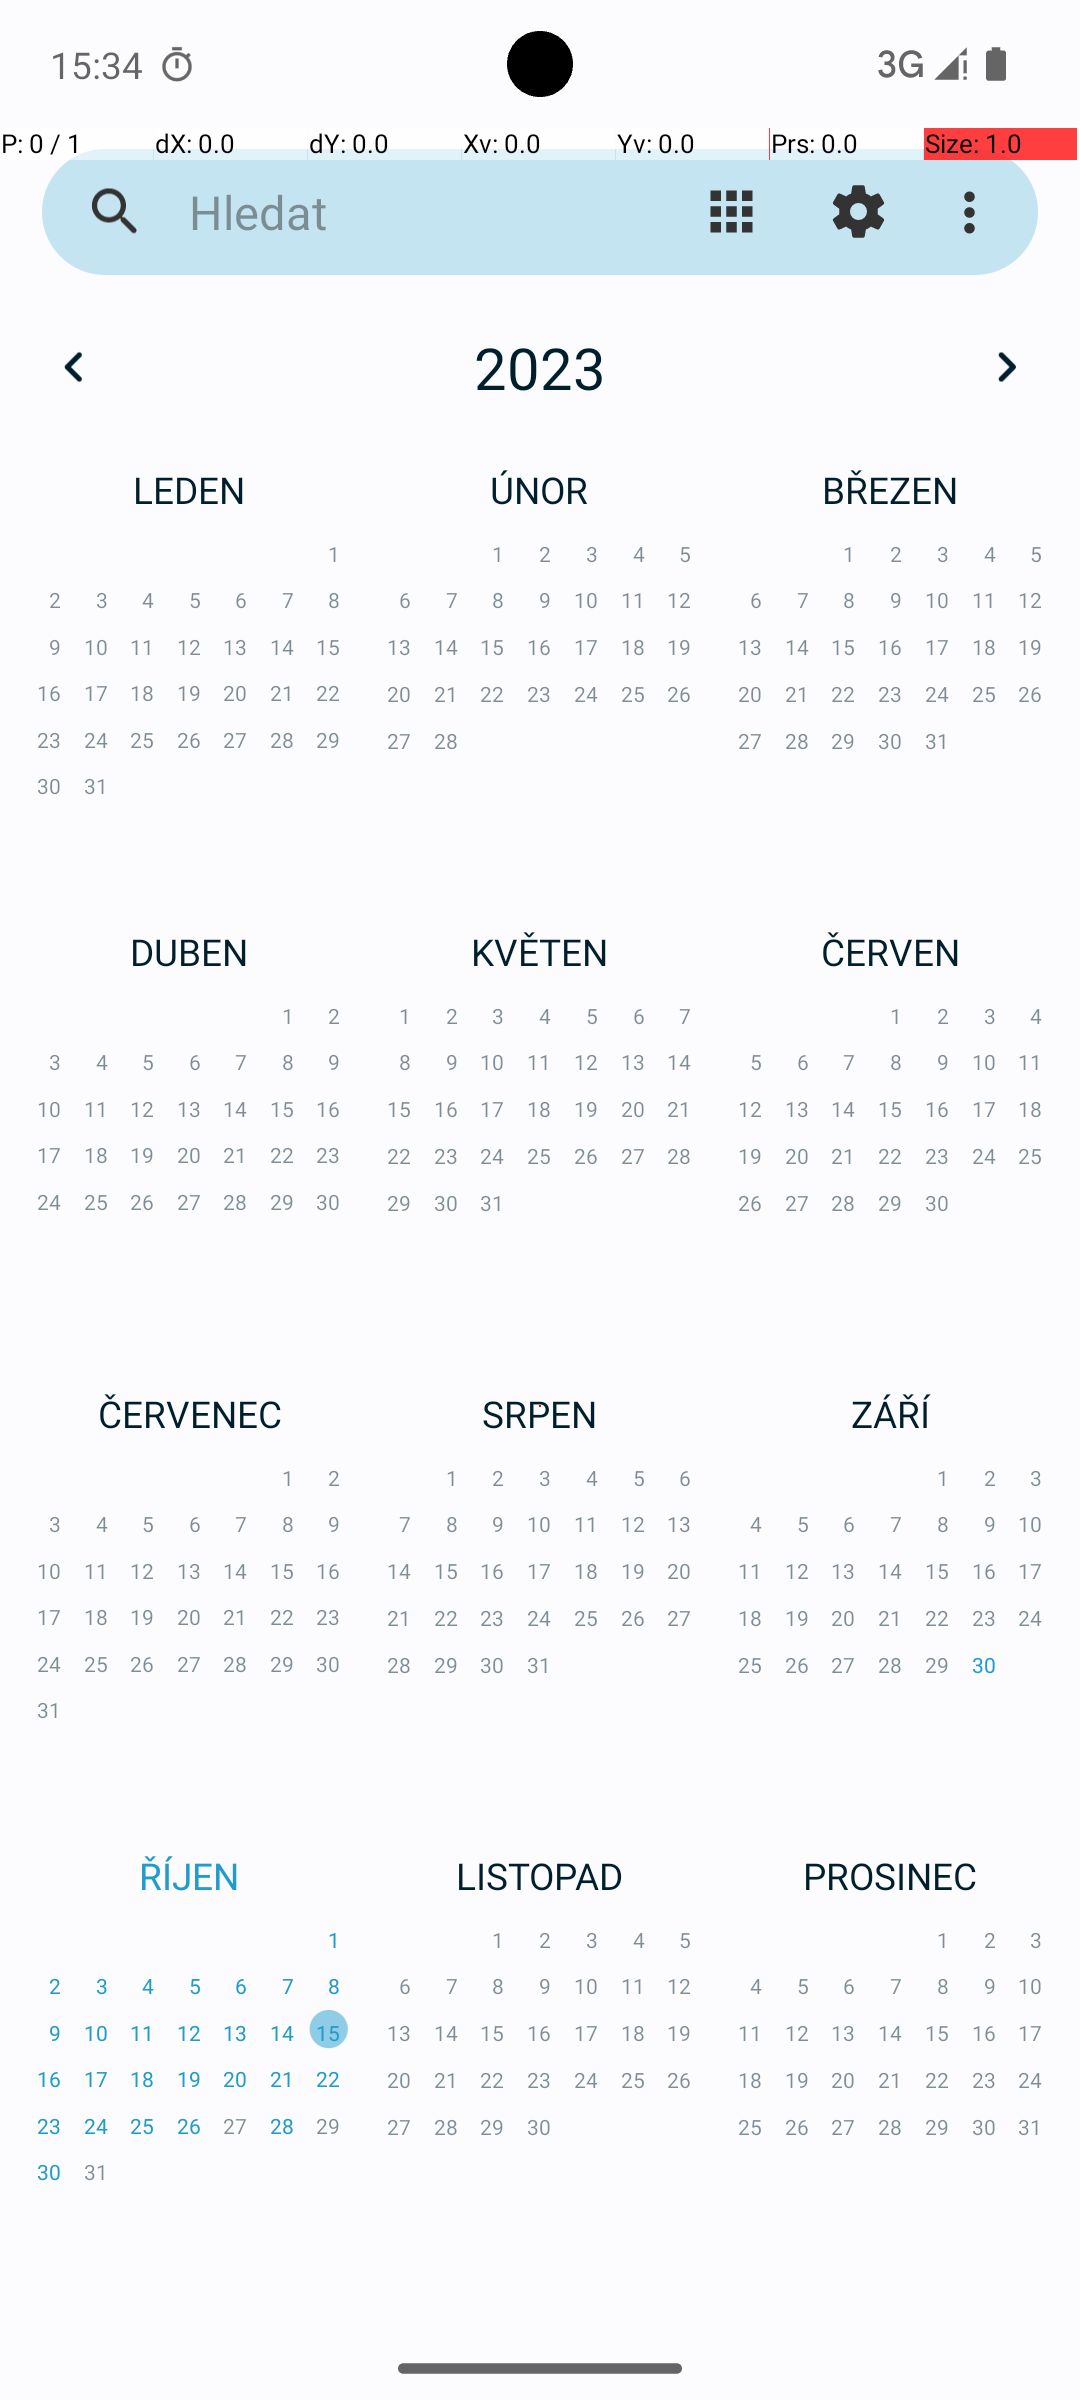 This screenshot has height=2400, width=1080. Describe the element at coordinates (890, 1414) in the screenshot. I see `ZÁŘÍ` at that location.